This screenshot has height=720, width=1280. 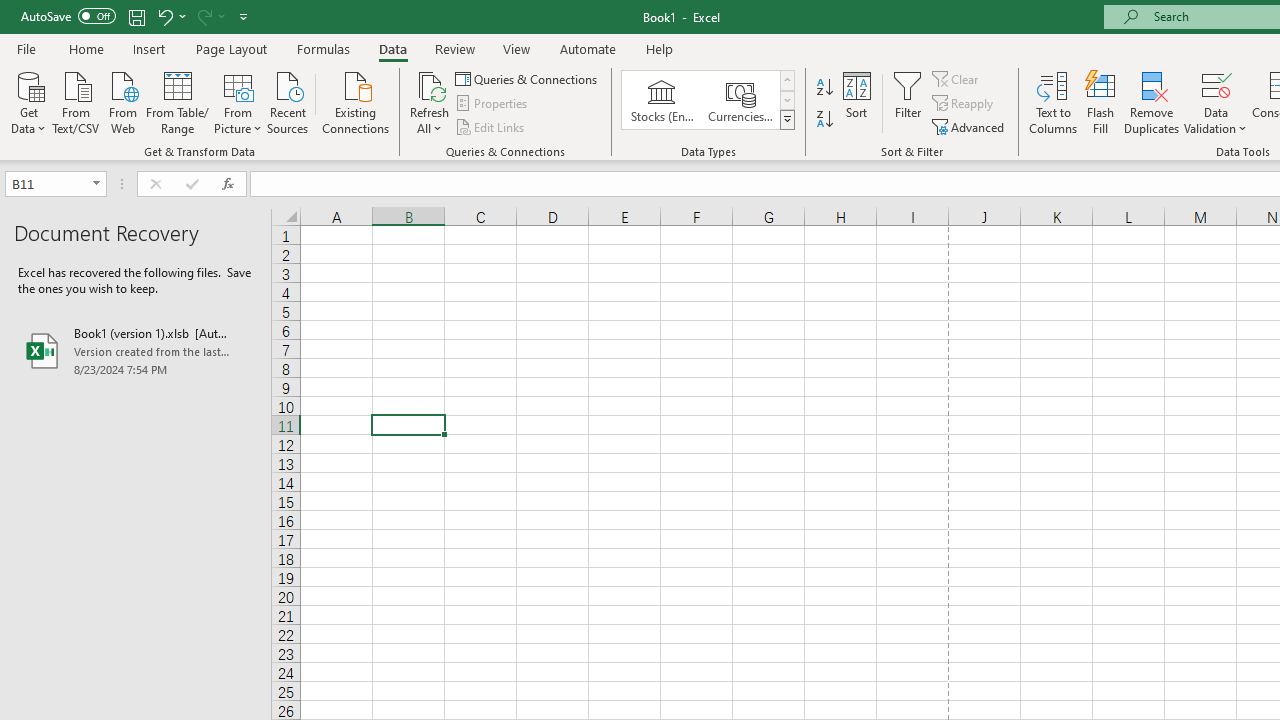 I want to click on Insert, so click(x=150, y=48).